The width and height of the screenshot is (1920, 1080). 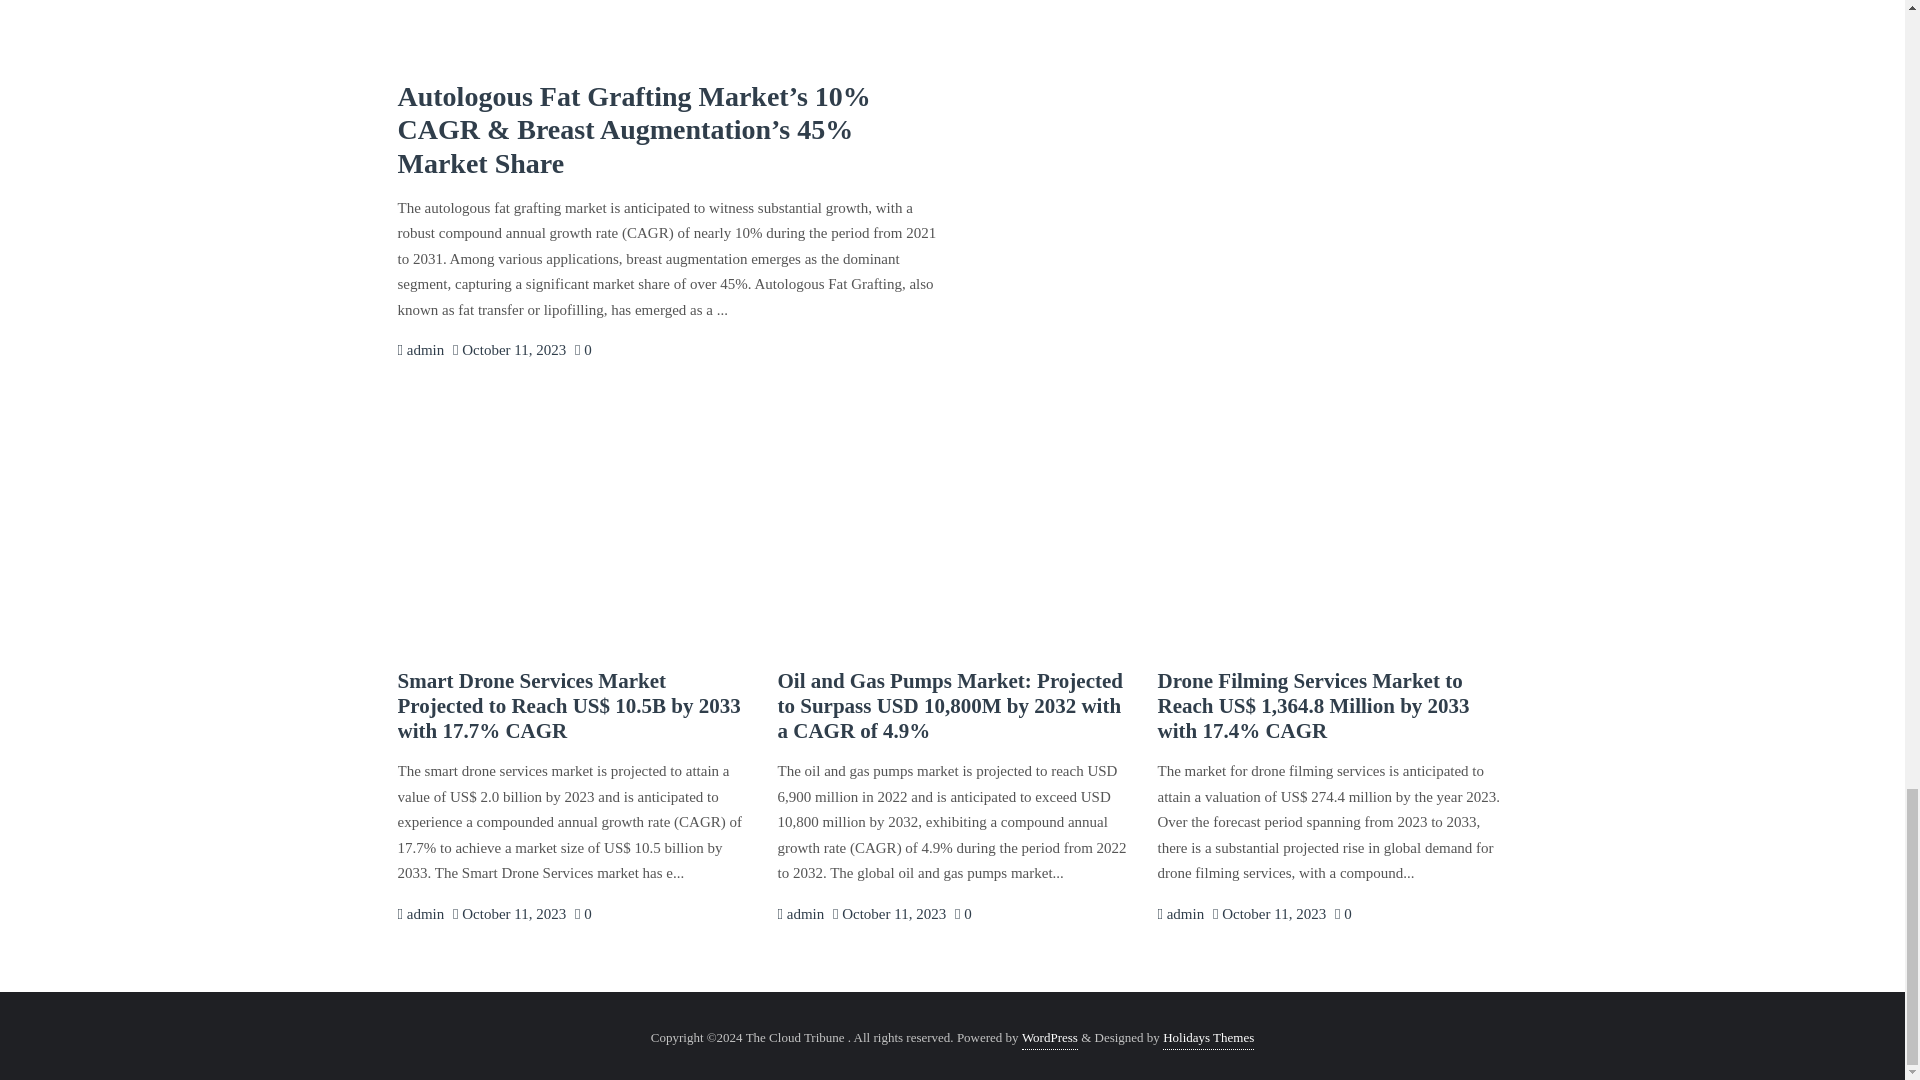 What do you see at coordinates (890, 914) in the screenshot?
I see `October 11, 2023` at bounding box center [890, 914].